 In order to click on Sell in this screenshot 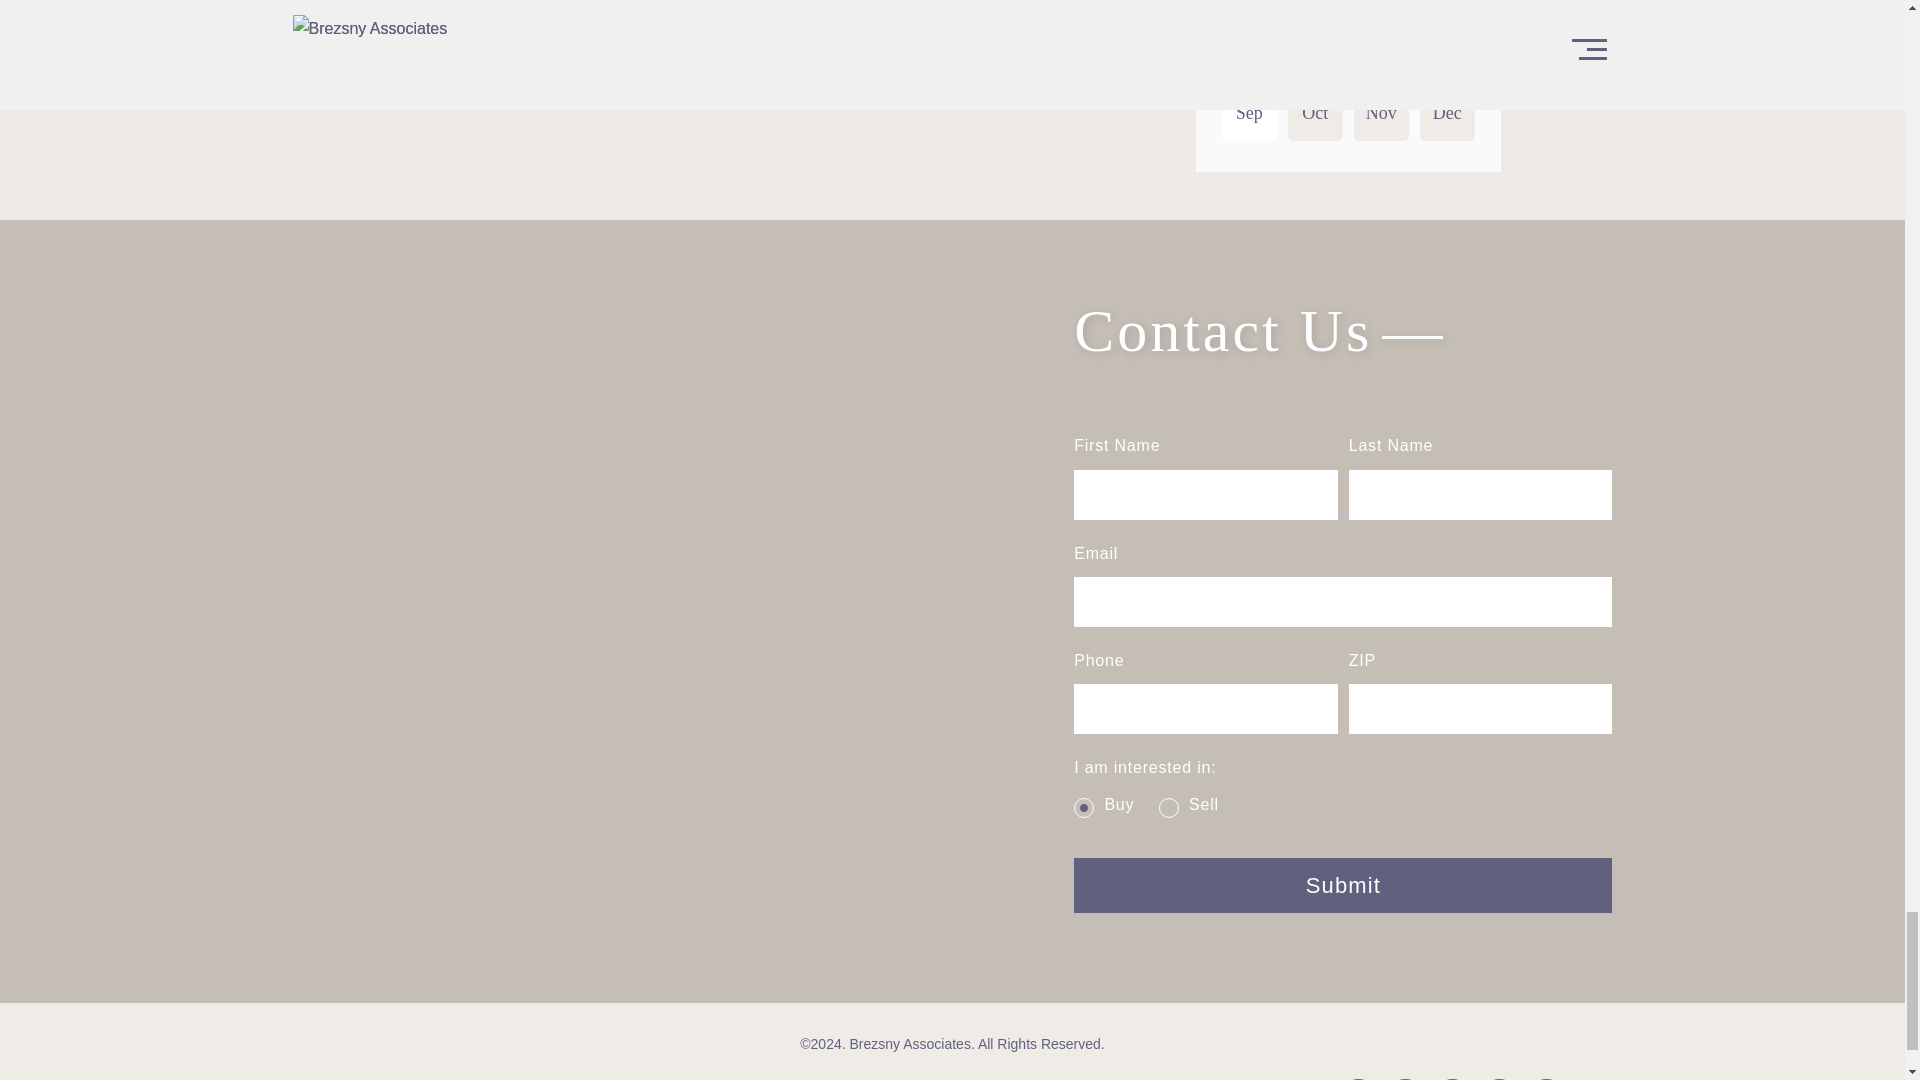, I will do `click(1168, 808)`.